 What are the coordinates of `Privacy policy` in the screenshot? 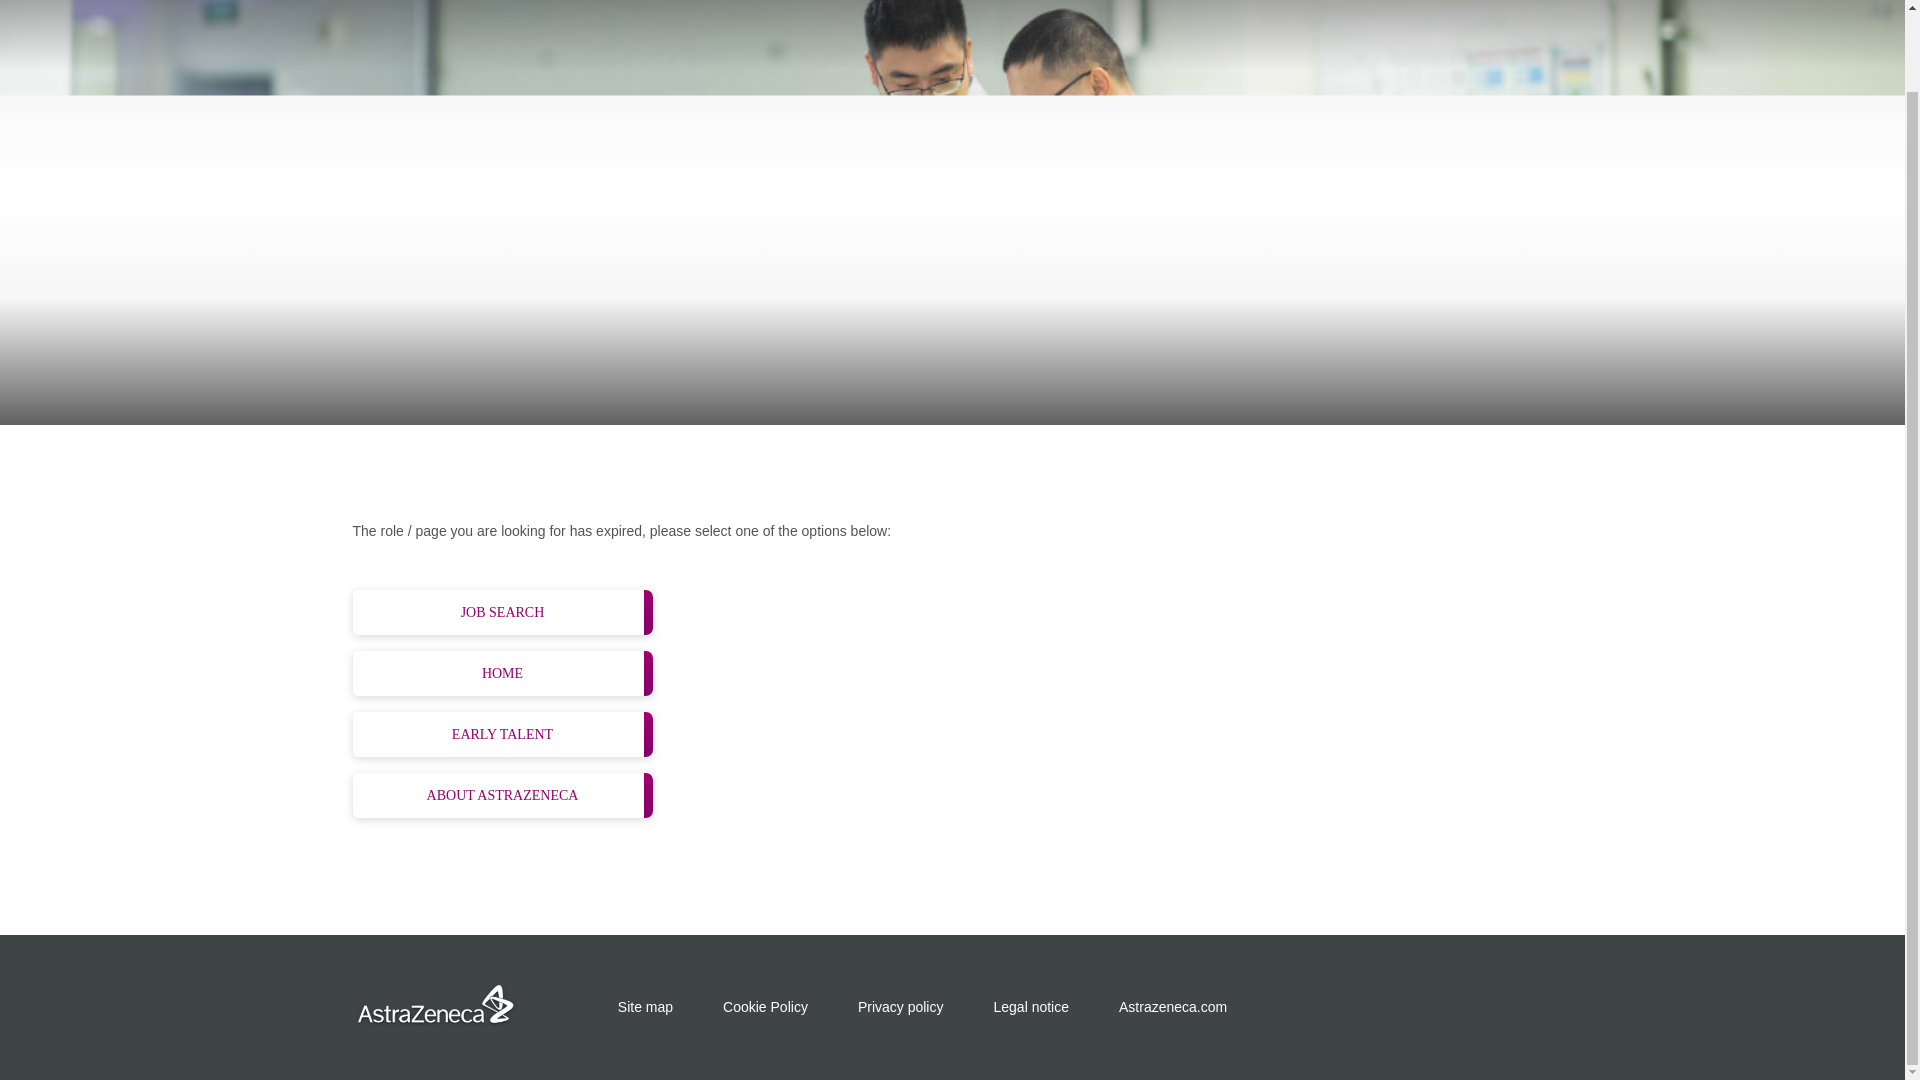 It's located at (901, 1007).